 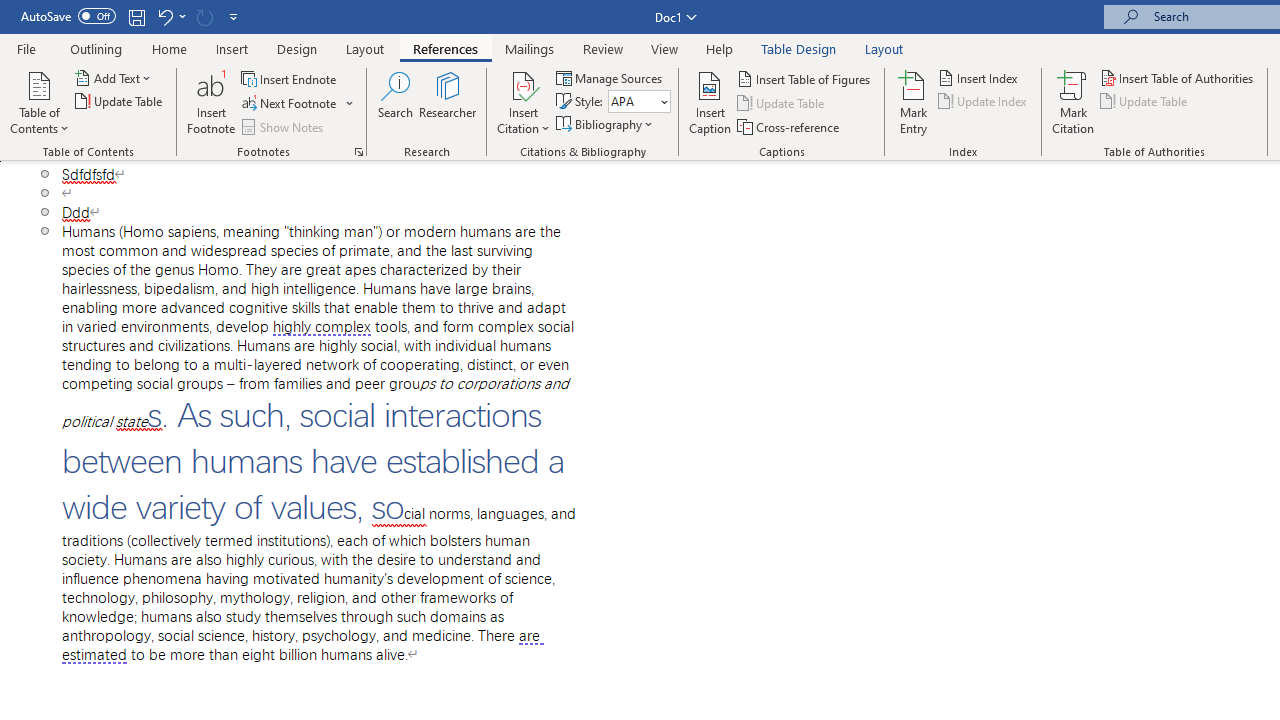 I want to click on Style, so click(x=639, y=102).